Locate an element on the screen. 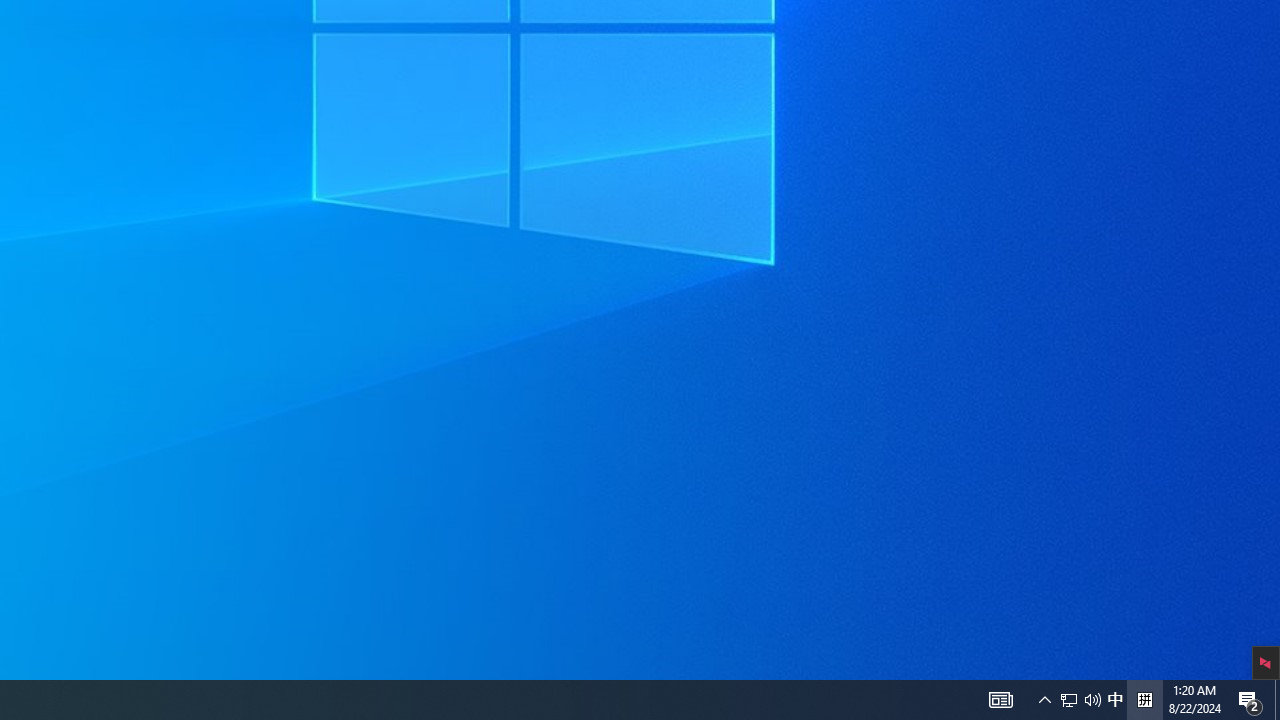 The image size is (1280, 720). Action Center, 2 new notifications is located at coordinates (1069, 700).